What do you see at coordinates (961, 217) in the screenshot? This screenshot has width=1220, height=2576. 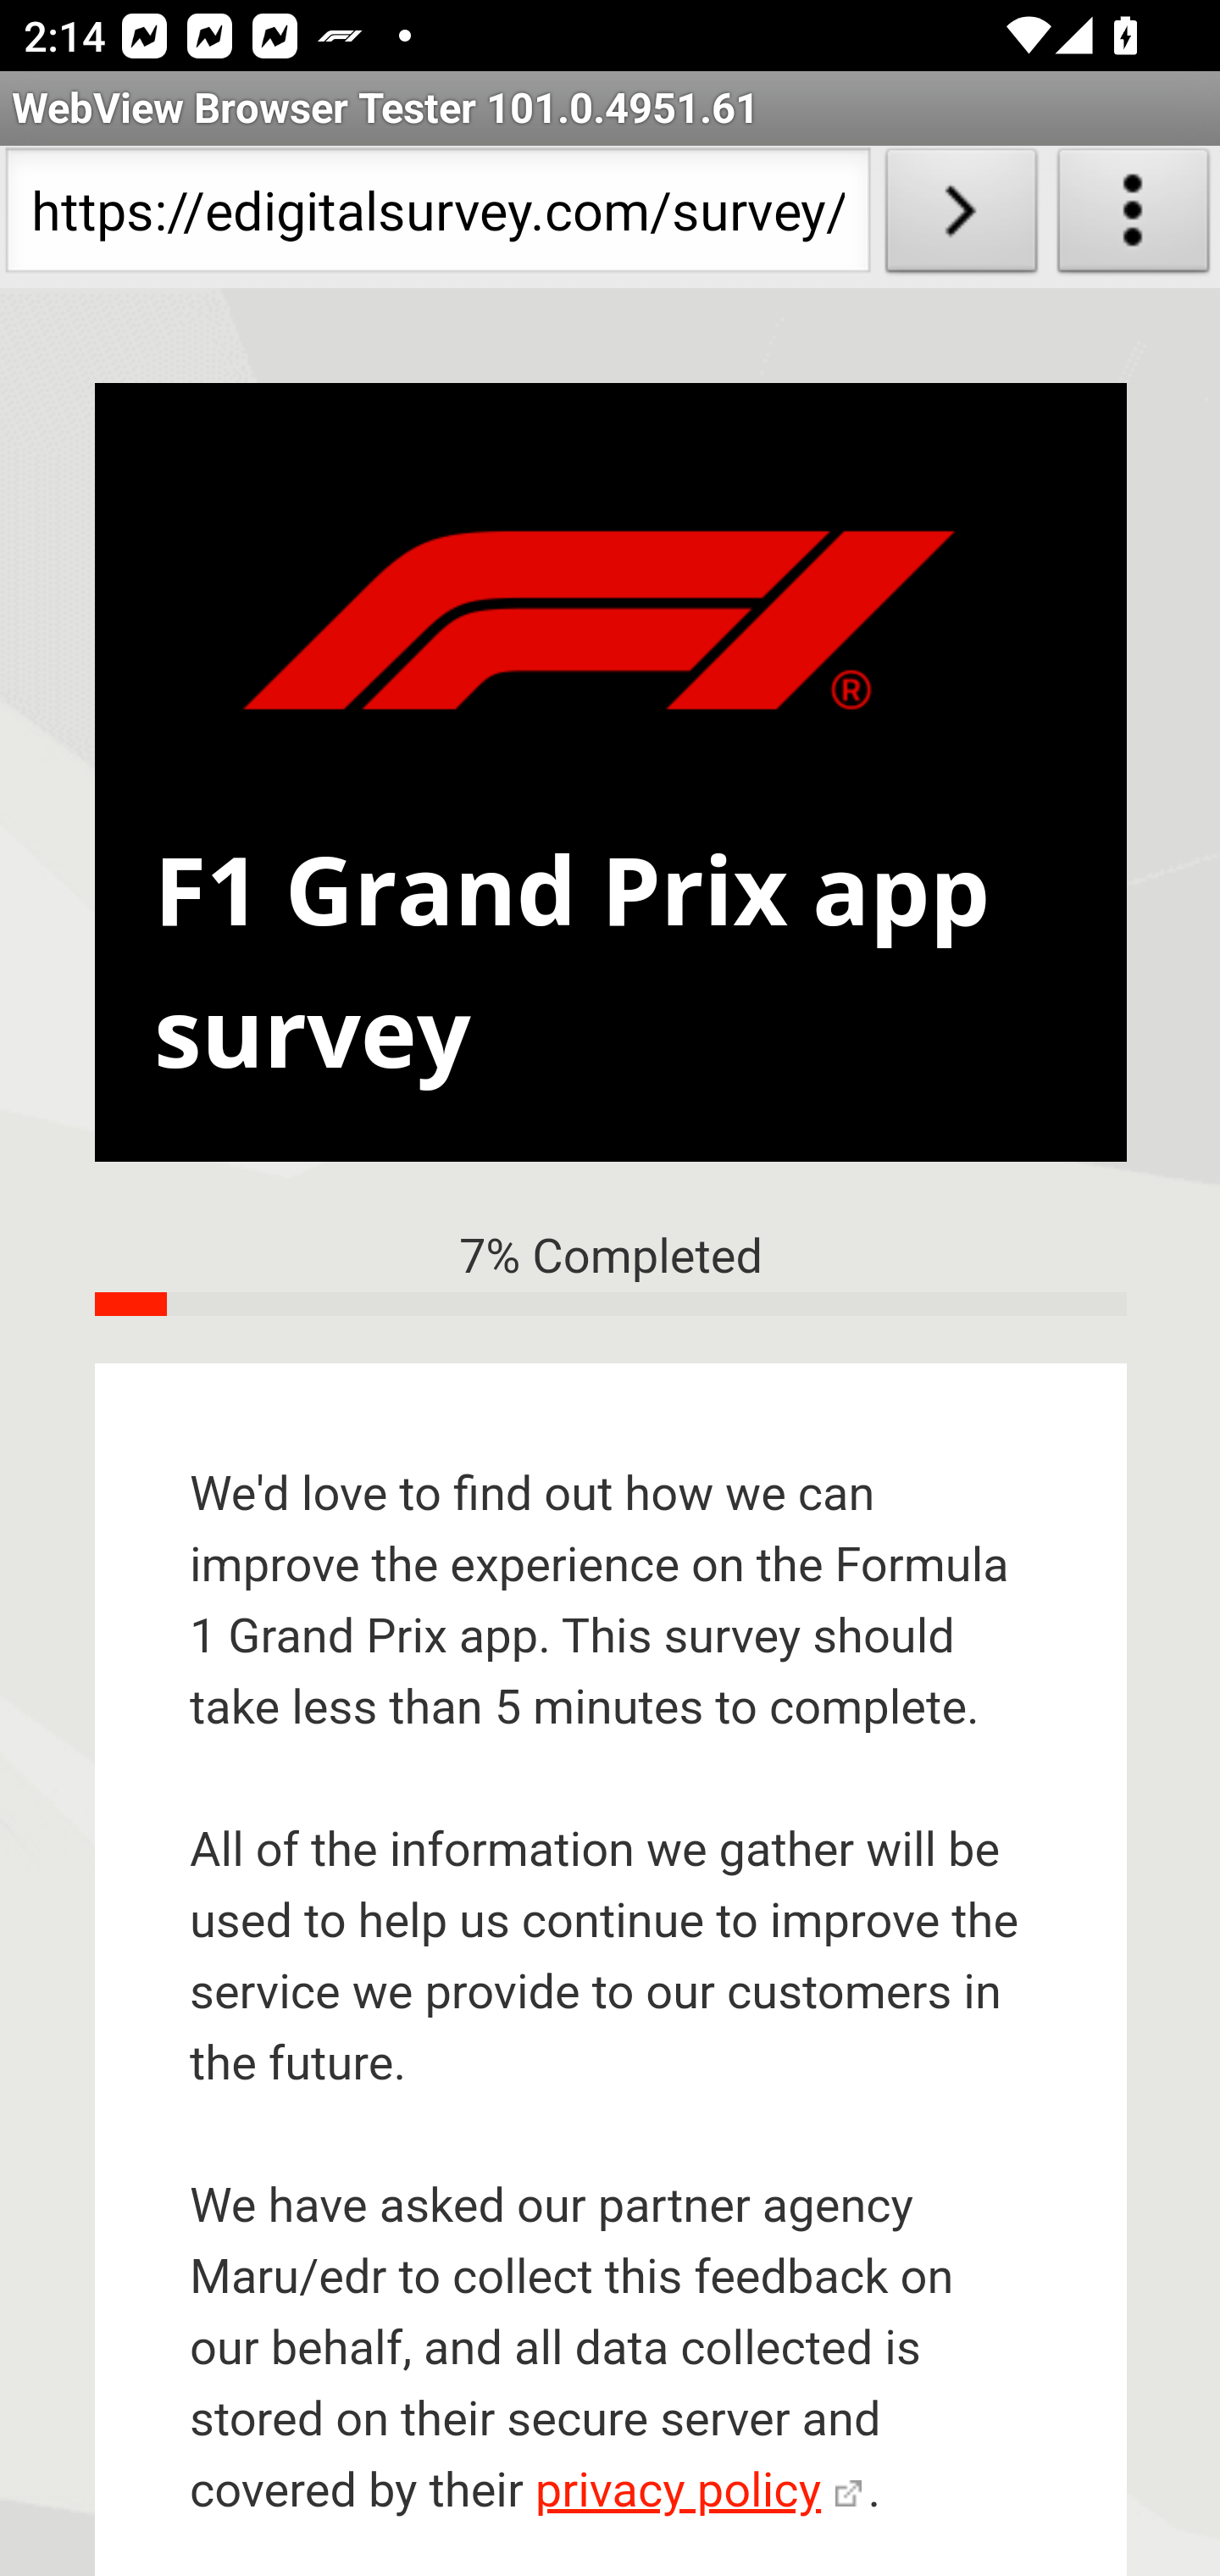 I see `Load URL` at bounding box center [961, 217].